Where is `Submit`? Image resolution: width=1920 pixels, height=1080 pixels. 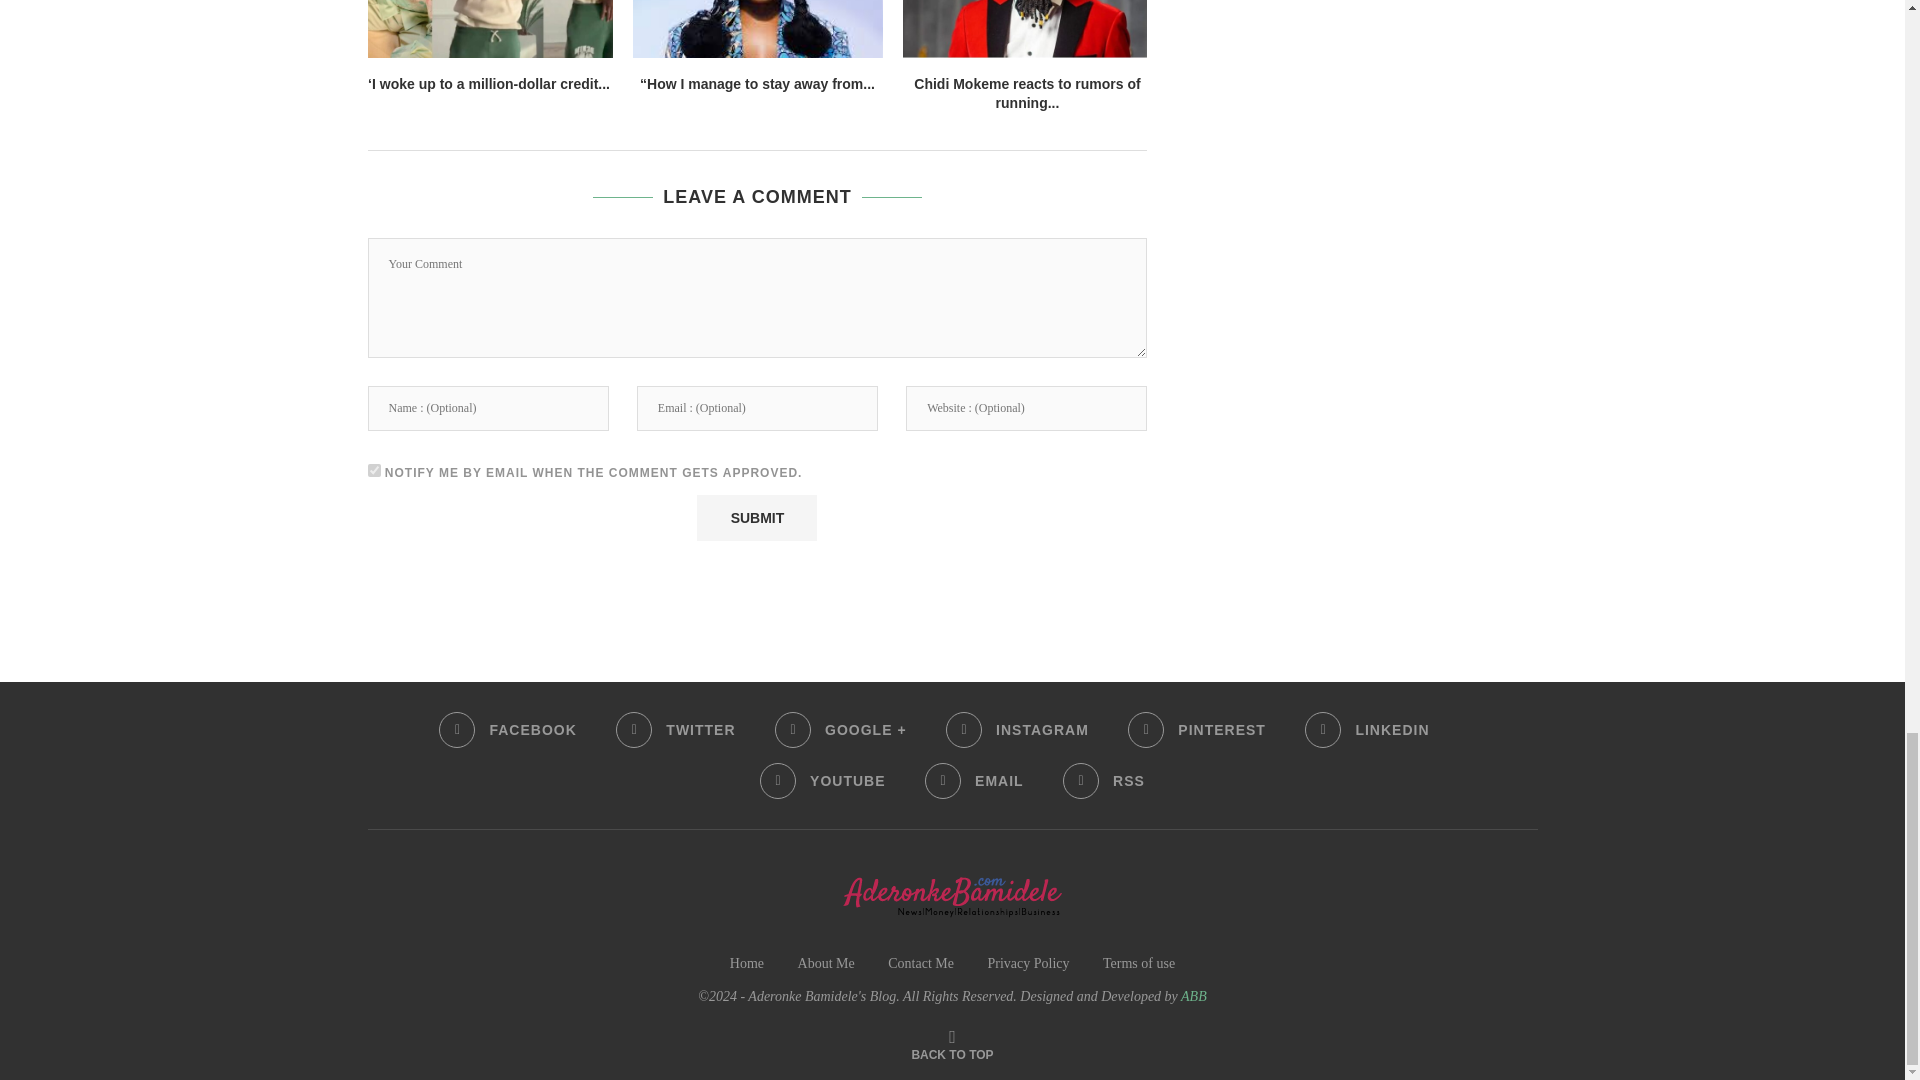
Submit is located at coordinates (756, 518).